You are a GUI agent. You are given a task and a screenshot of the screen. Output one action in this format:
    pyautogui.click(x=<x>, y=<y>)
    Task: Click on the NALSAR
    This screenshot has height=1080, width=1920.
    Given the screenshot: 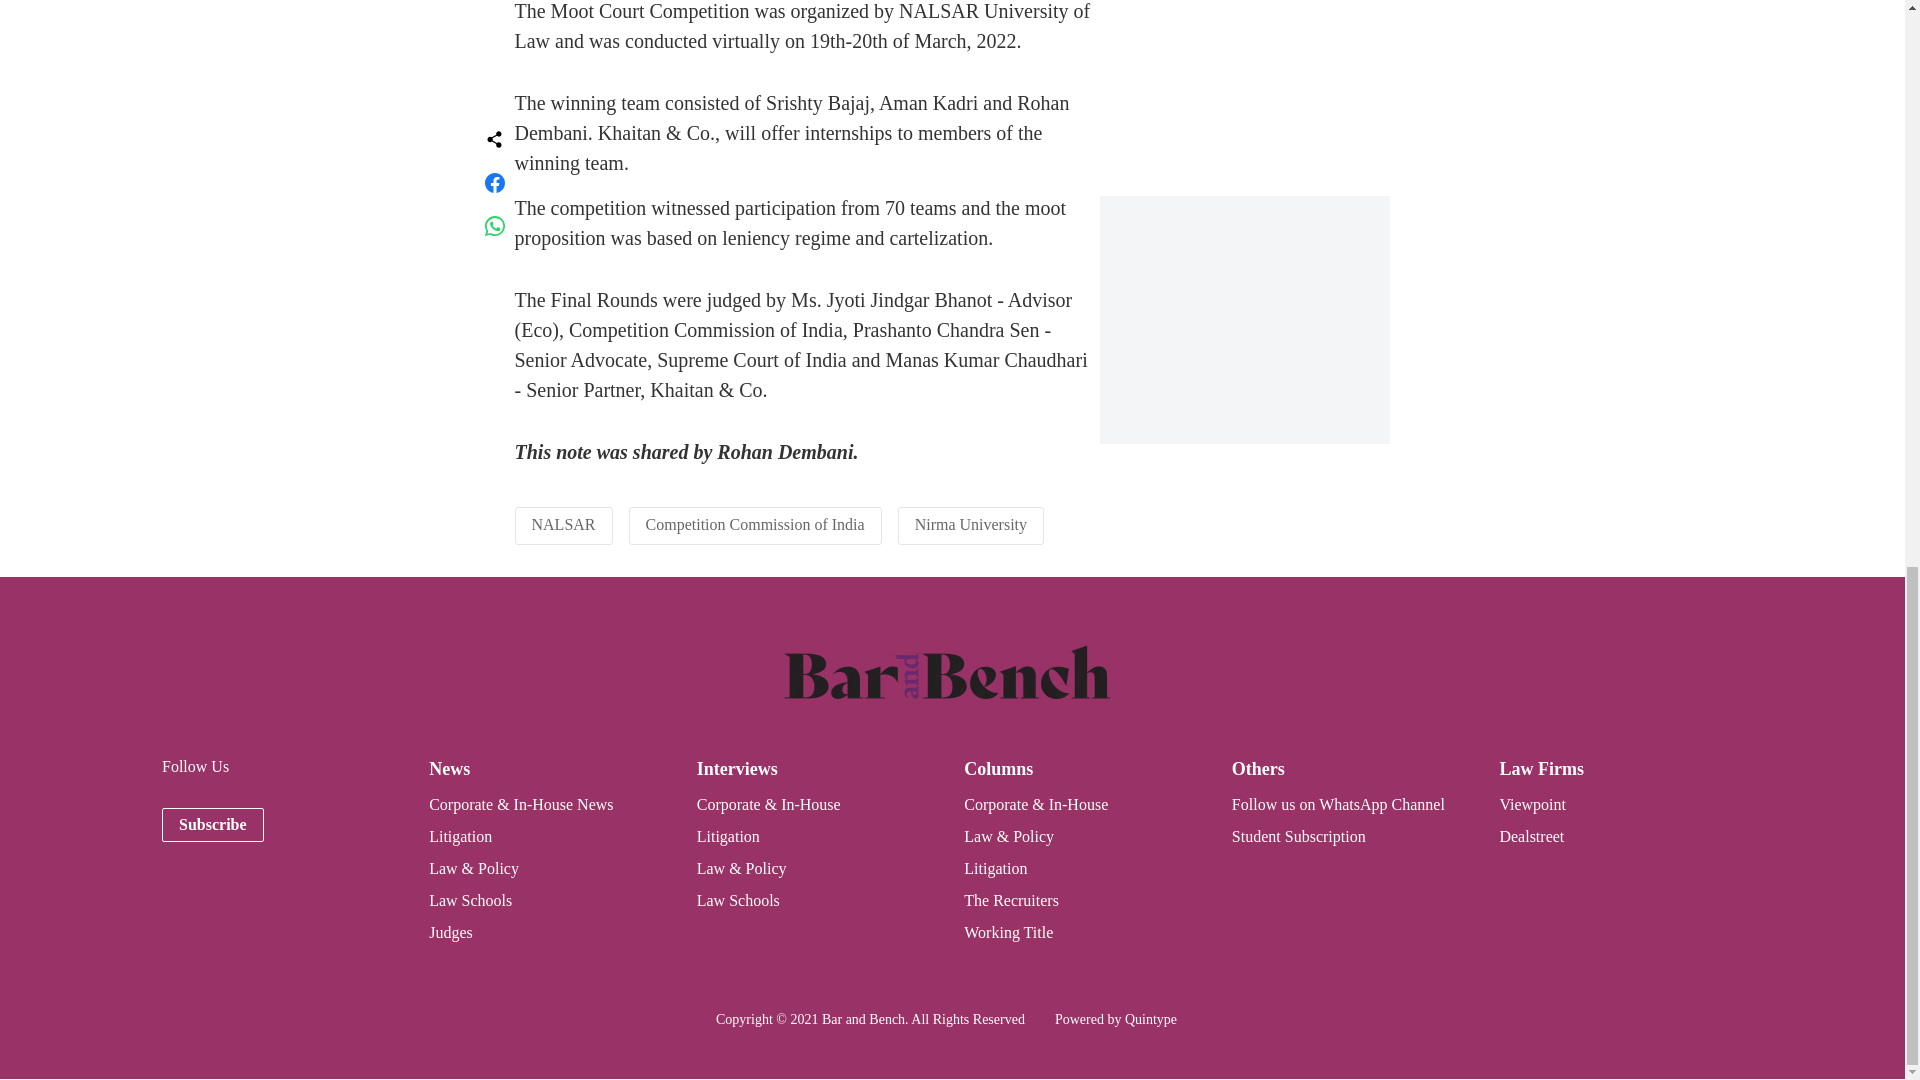 What is the action you would take?
    pyautogui.click(x=563, y=524)
    